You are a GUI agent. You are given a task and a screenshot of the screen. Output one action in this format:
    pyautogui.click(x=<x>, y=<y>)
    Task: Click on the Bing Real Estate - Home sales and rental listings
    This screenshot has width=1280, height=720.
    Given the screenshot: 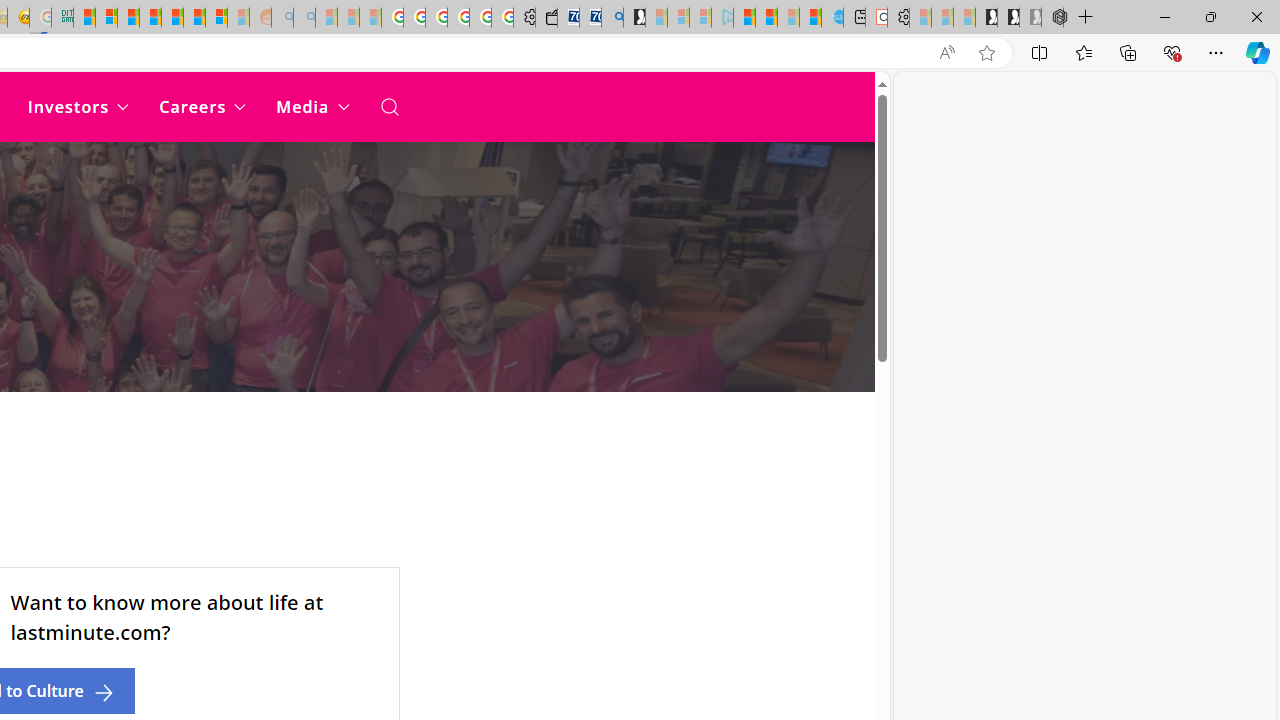 What is the action you would take?
    pyautogui.click(x=612, y=18)
    